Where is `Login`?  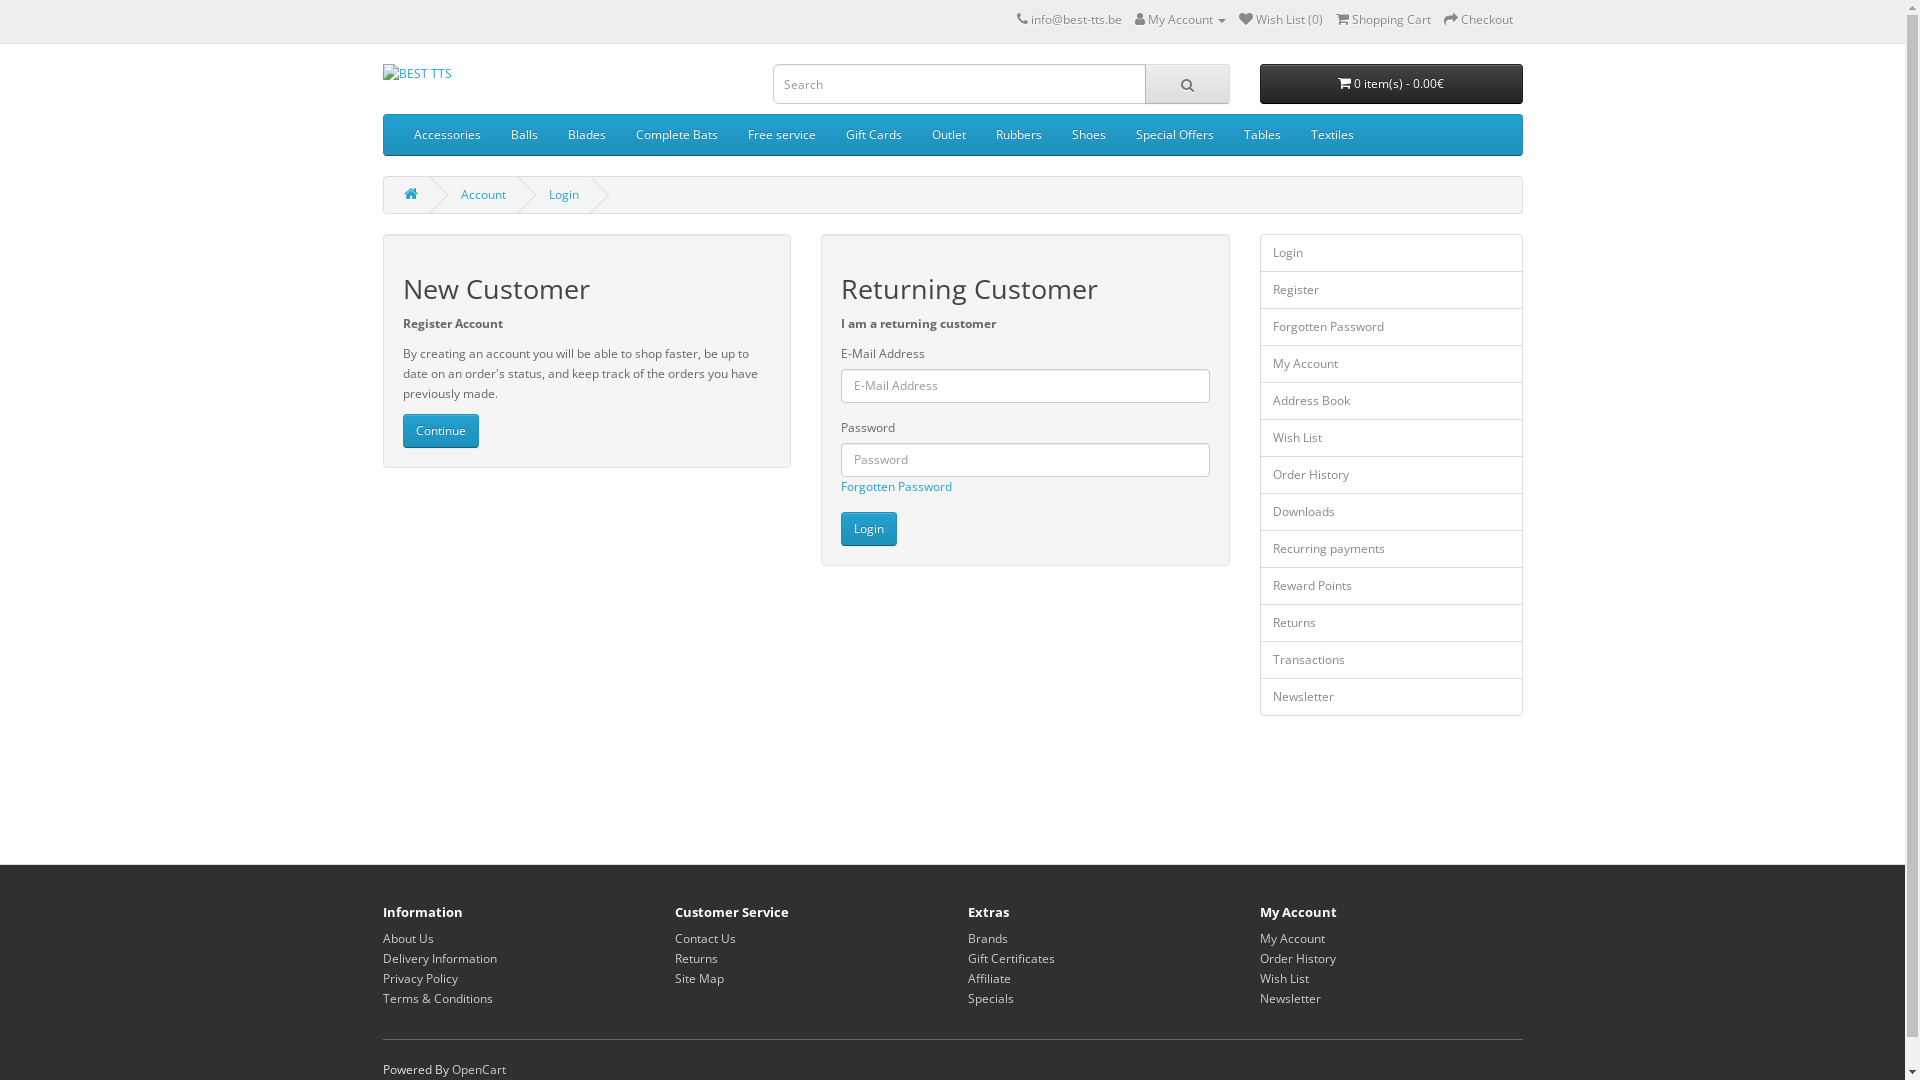 Login is located at coordinates (563, 194).